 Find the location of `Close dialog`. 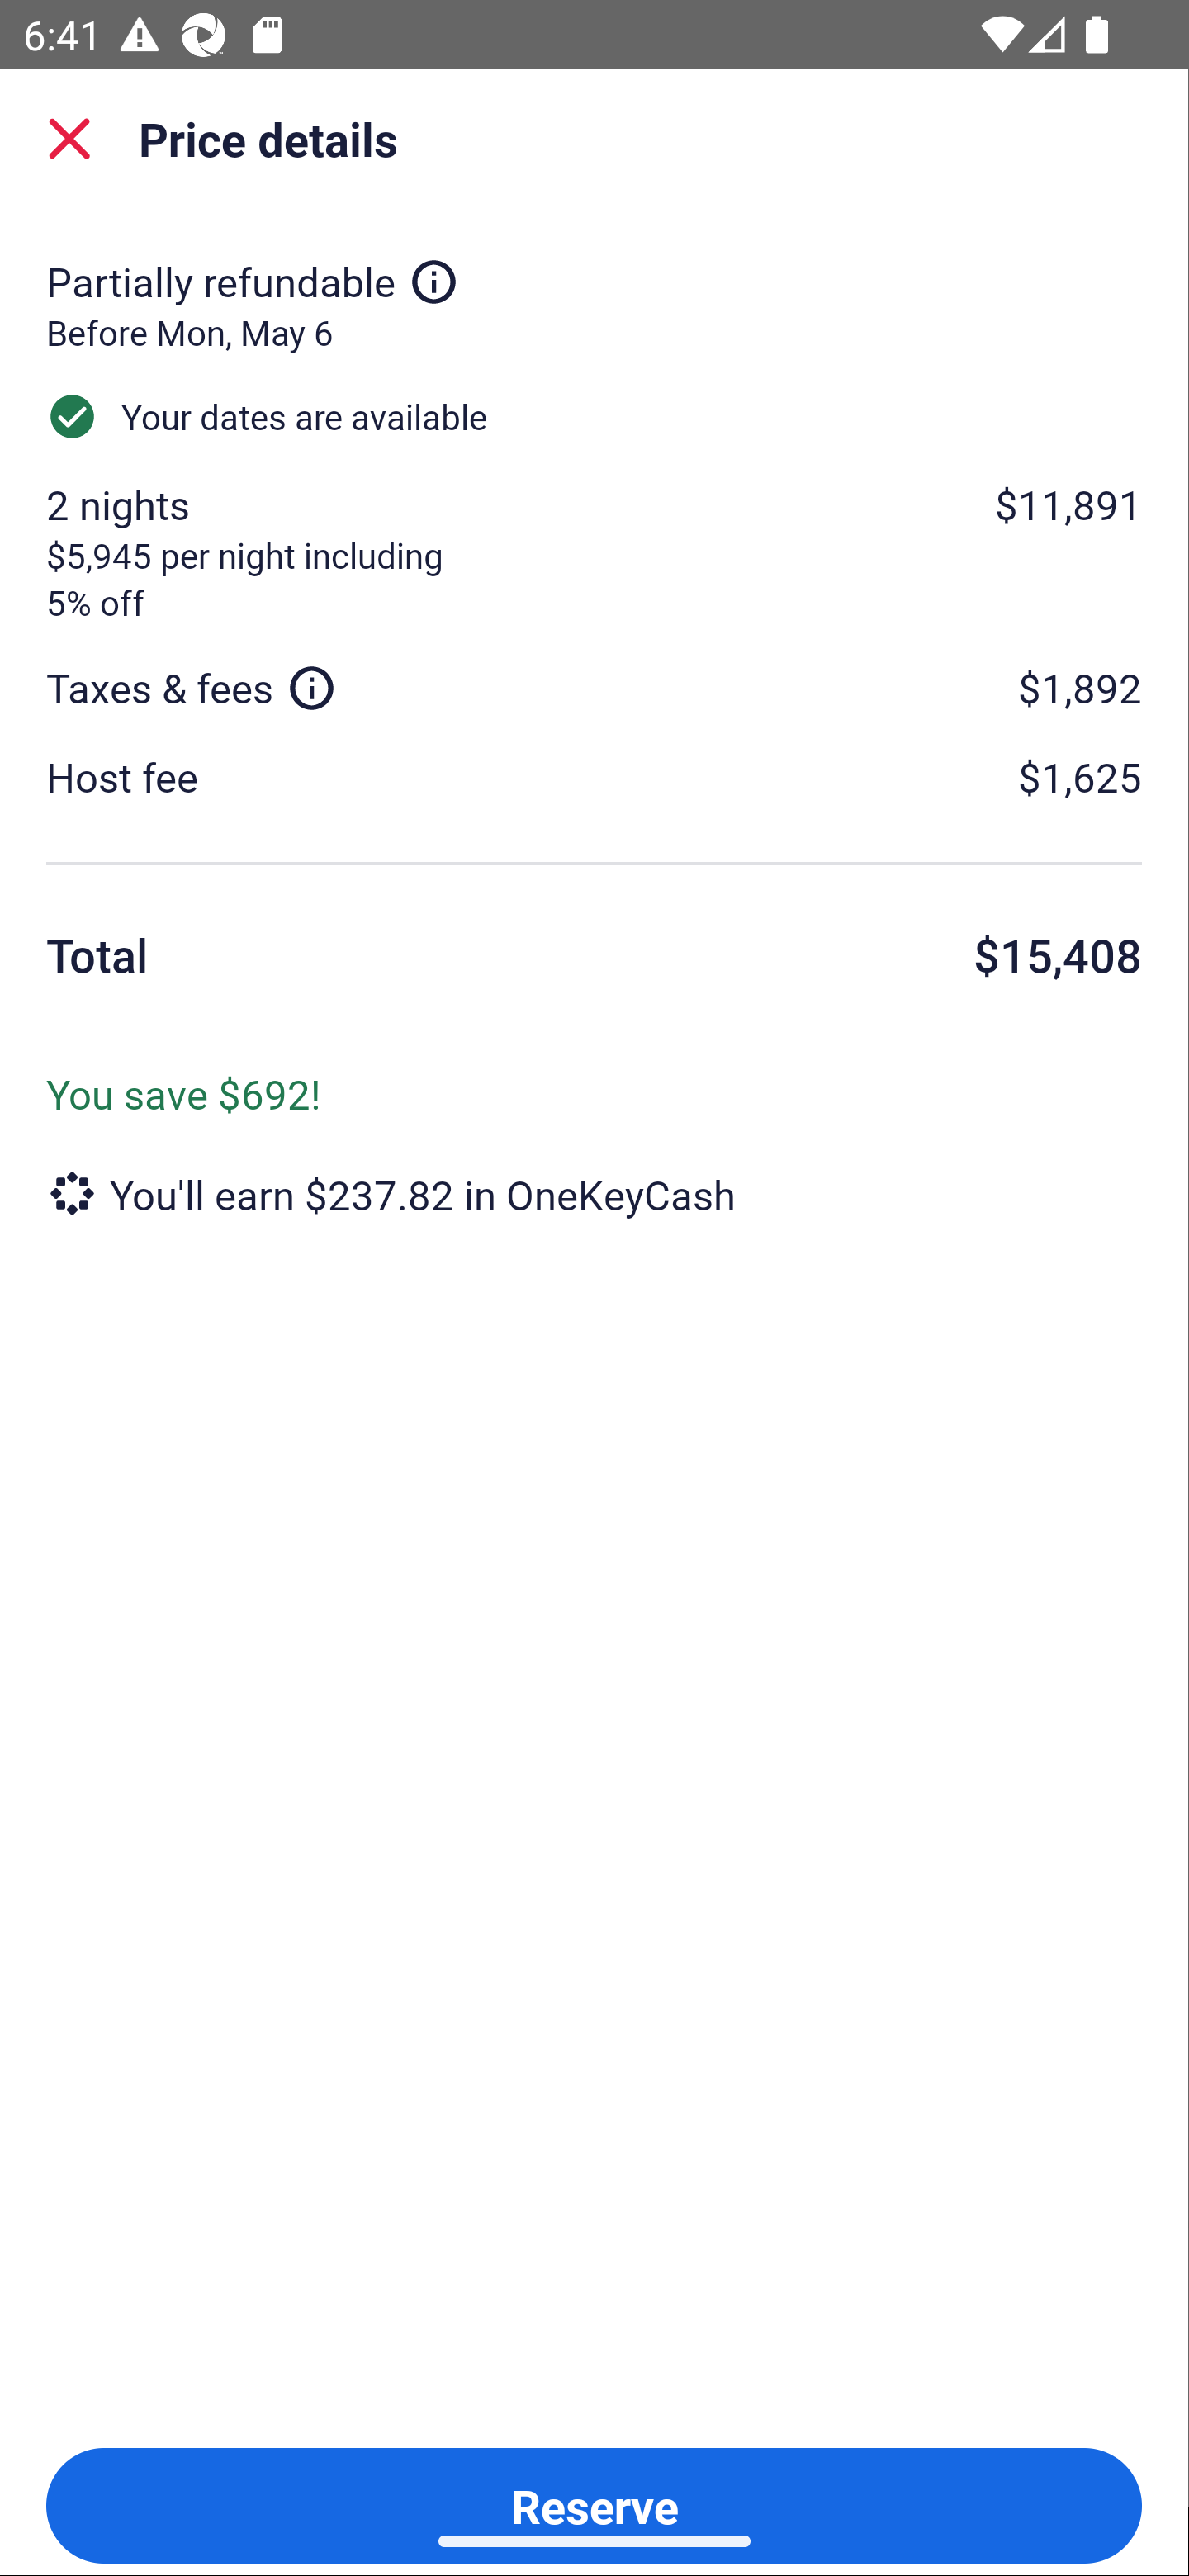

Close dialog is located at coordinates (69, 139).